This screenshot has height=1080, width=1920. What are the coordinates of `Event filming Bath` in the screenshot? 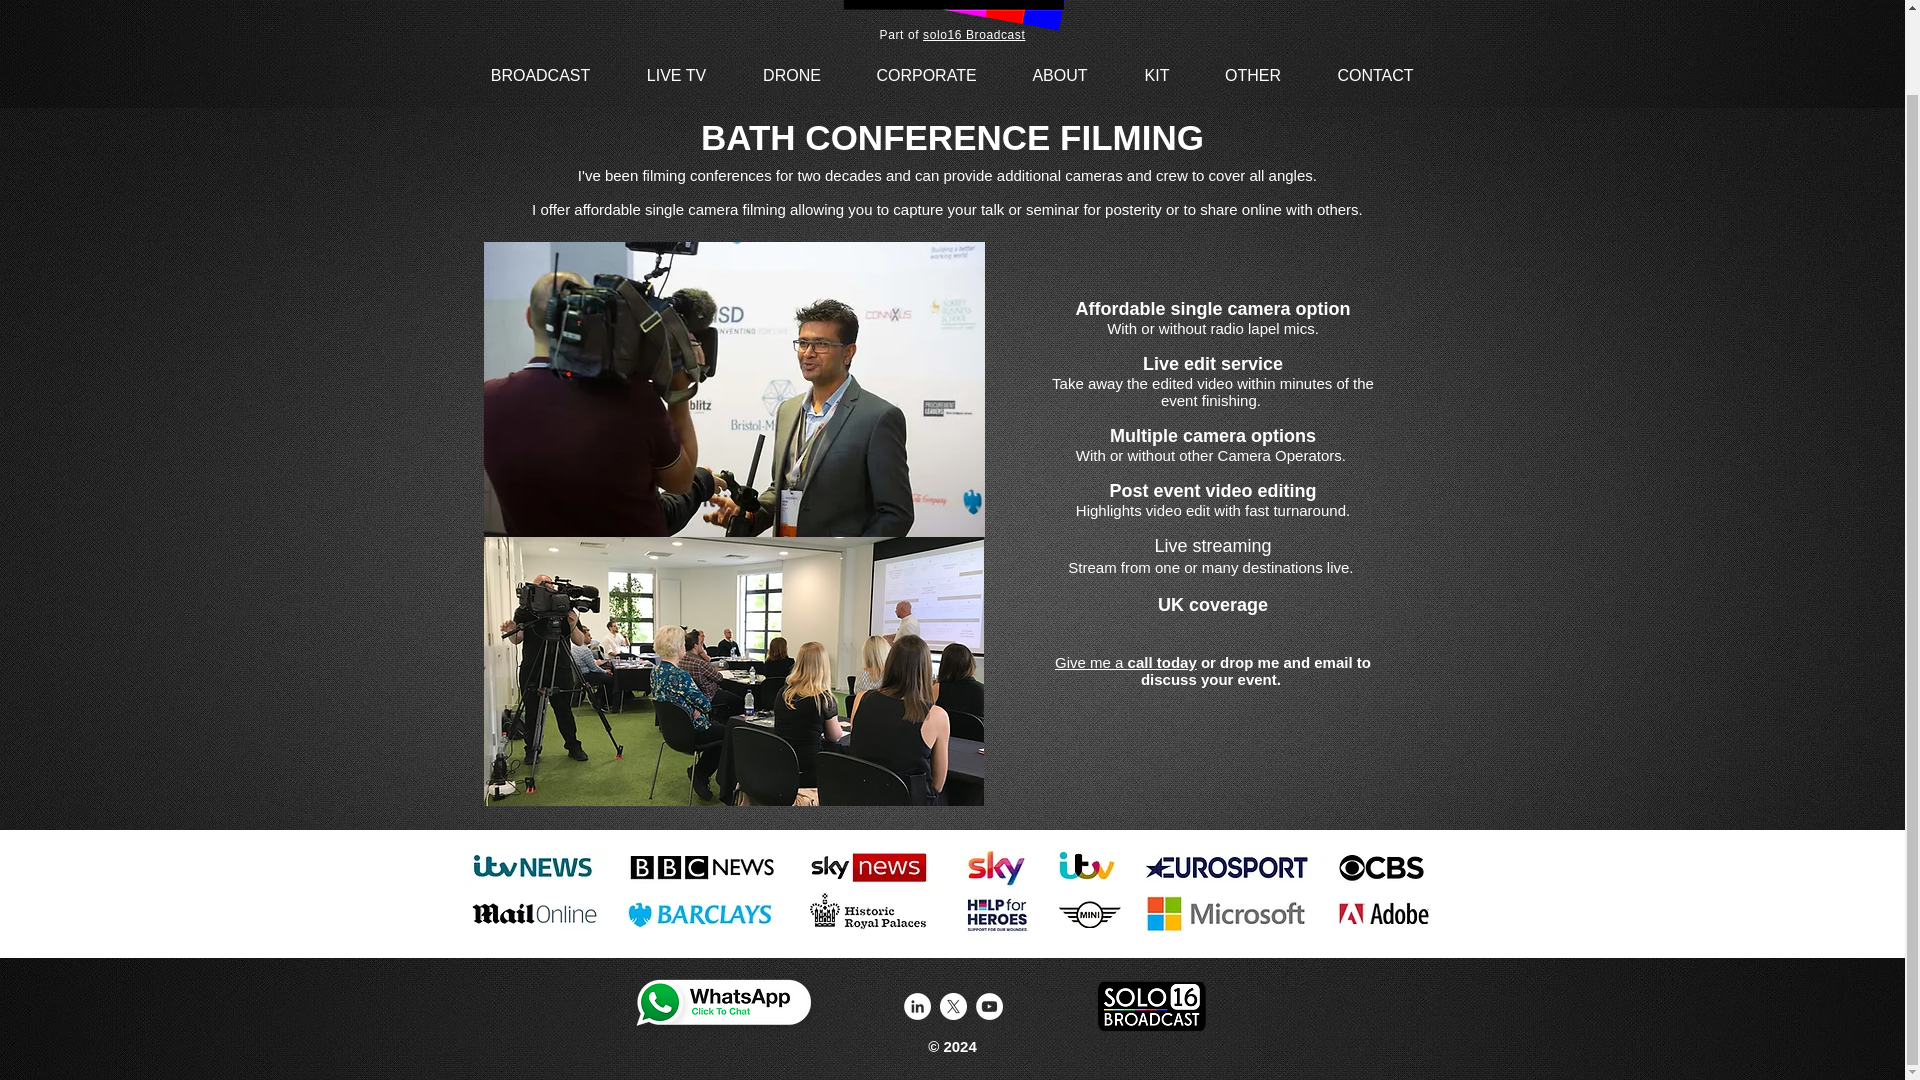 It's located at (733, 667).